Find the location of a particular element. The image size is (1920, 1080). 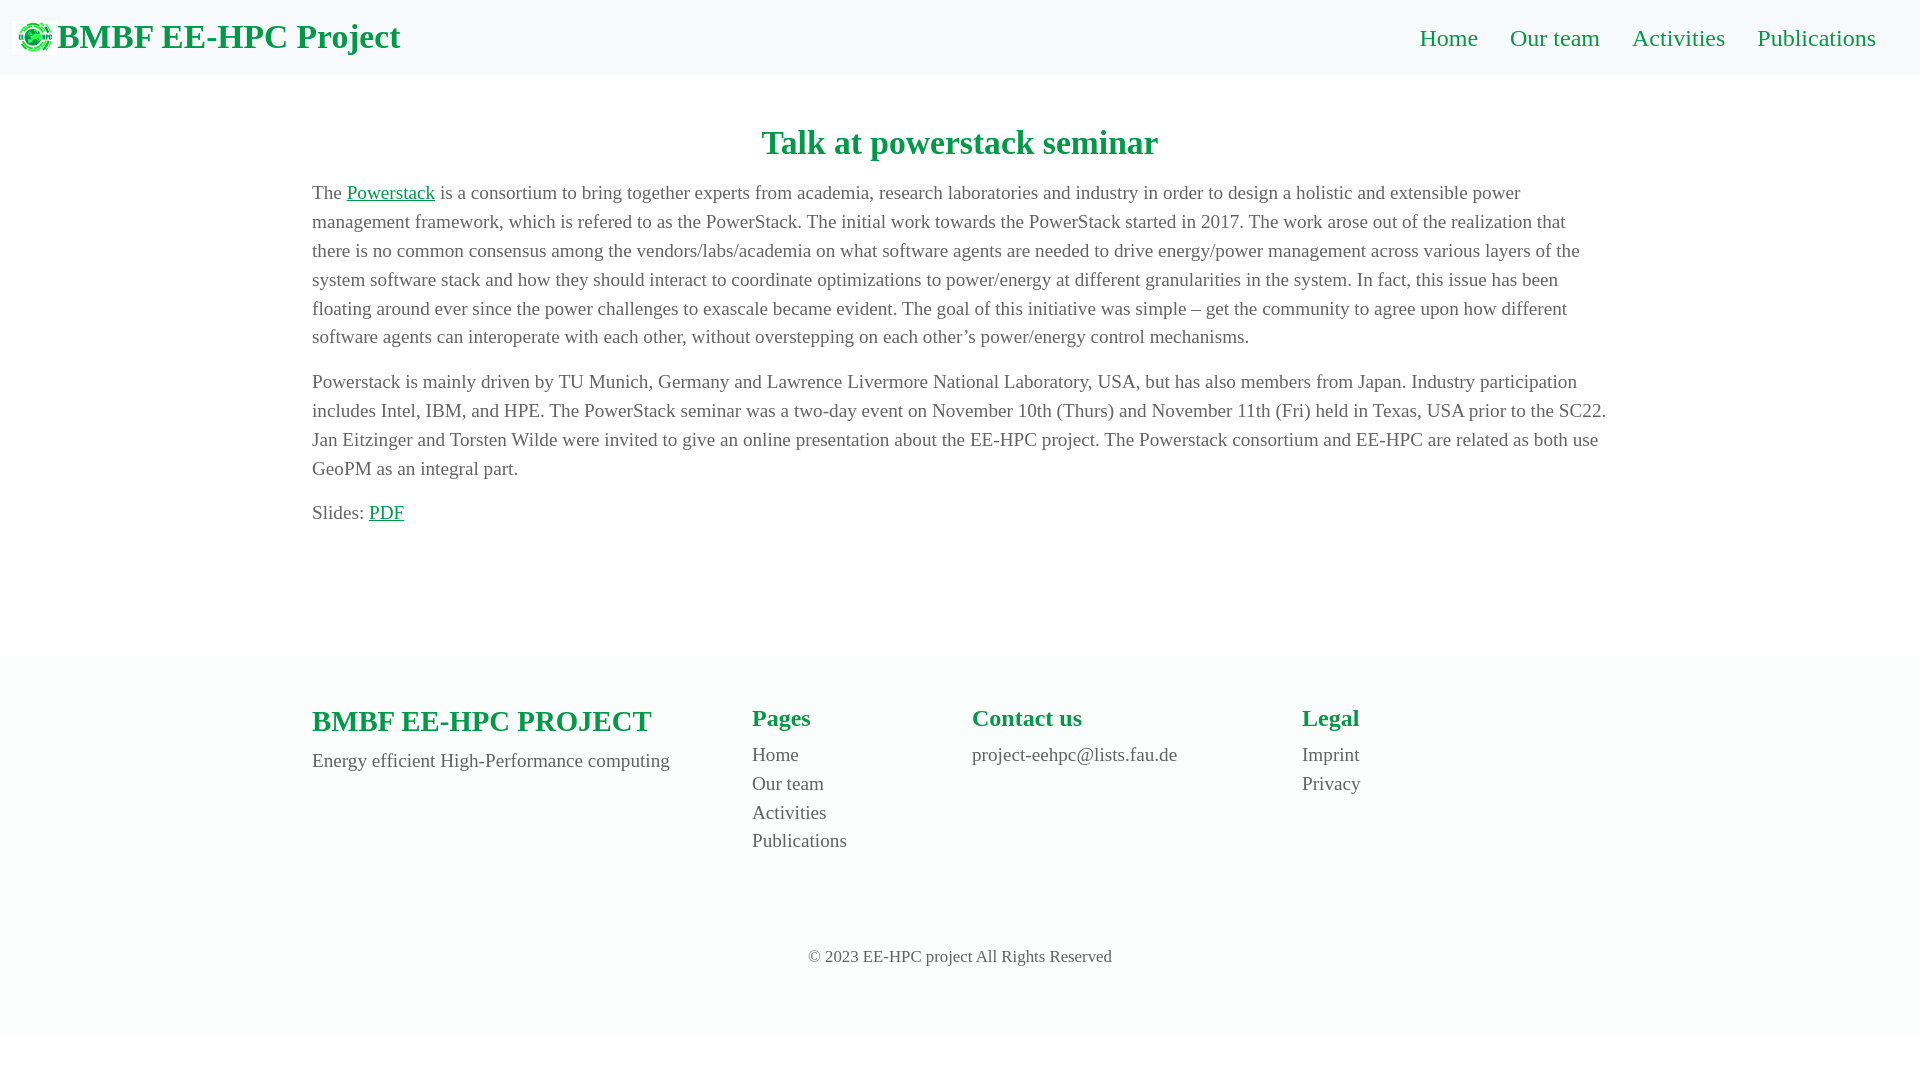

BMBF EE-HPC Project is located at coordinates (205, 36).